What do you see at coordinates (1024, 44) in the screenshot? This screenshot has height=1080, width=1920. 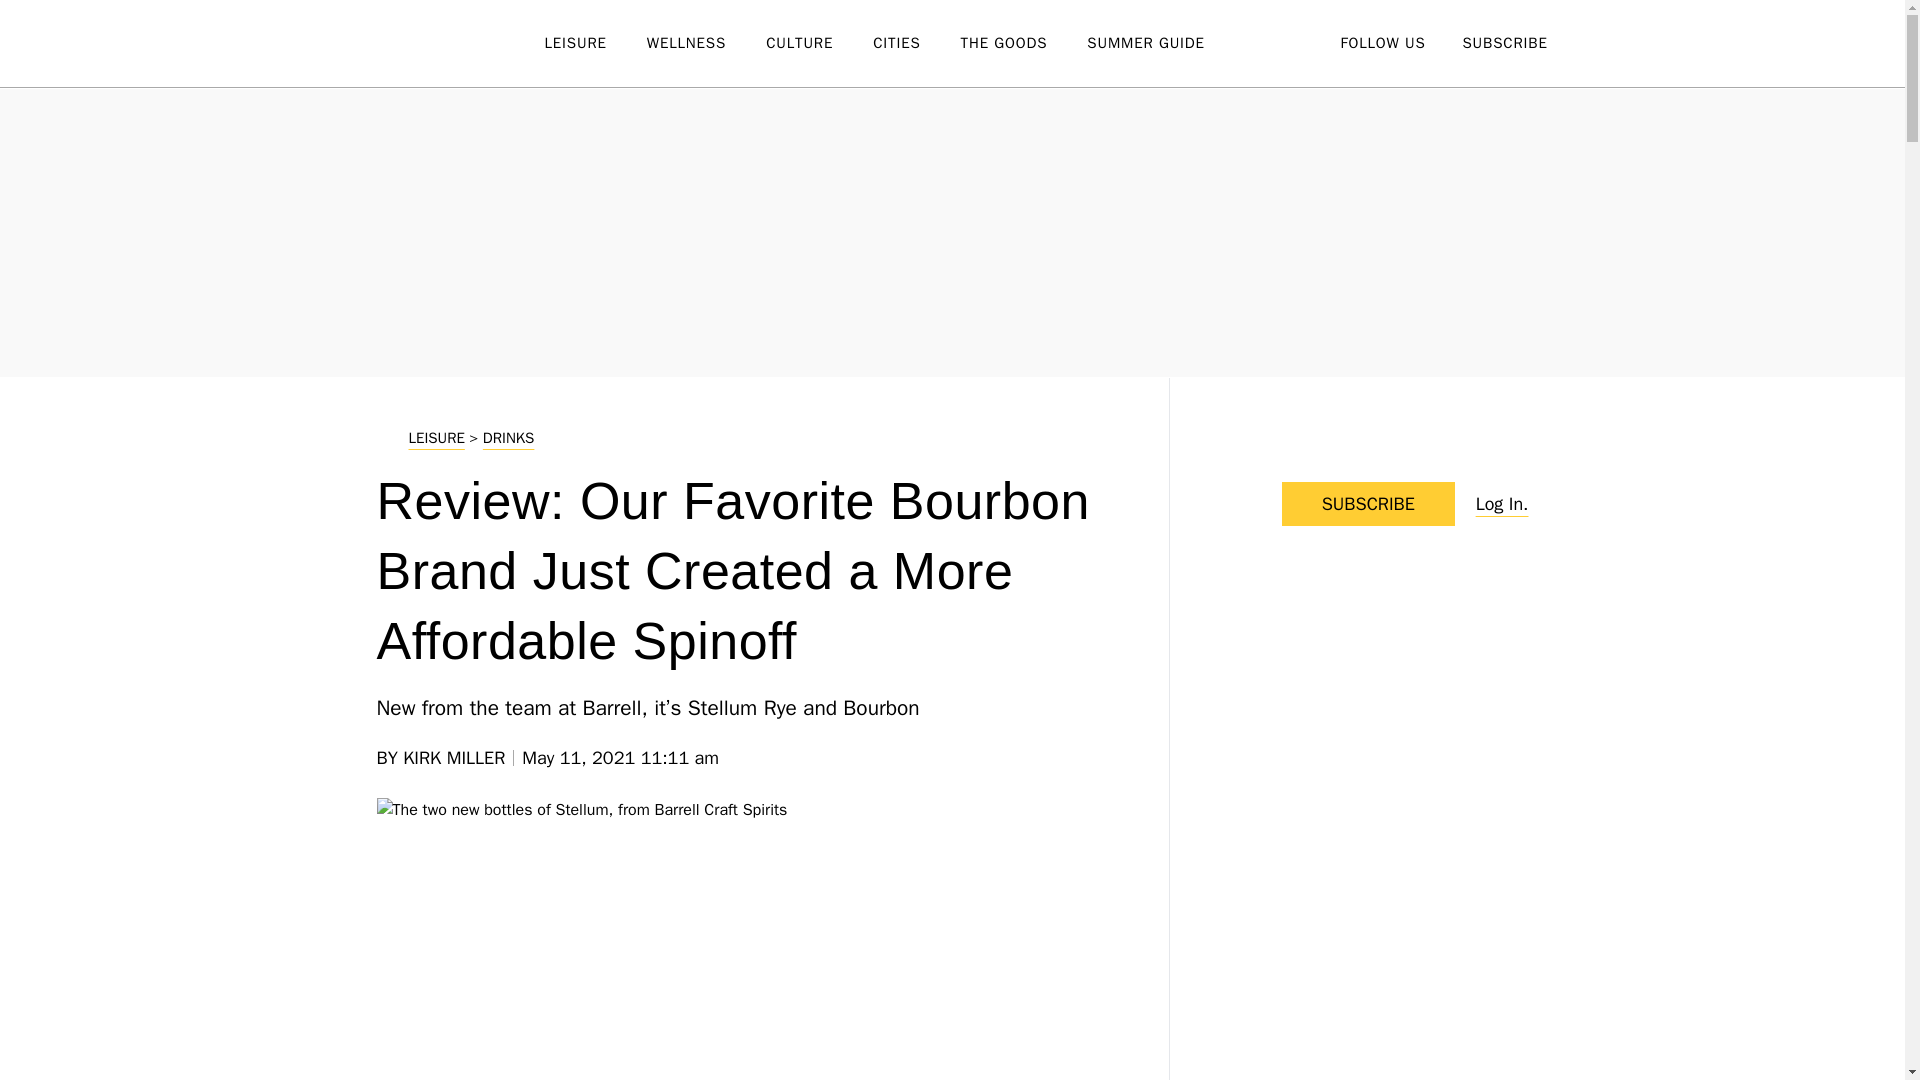 I see `THE GOODS` at bounding box center [1024, 44].